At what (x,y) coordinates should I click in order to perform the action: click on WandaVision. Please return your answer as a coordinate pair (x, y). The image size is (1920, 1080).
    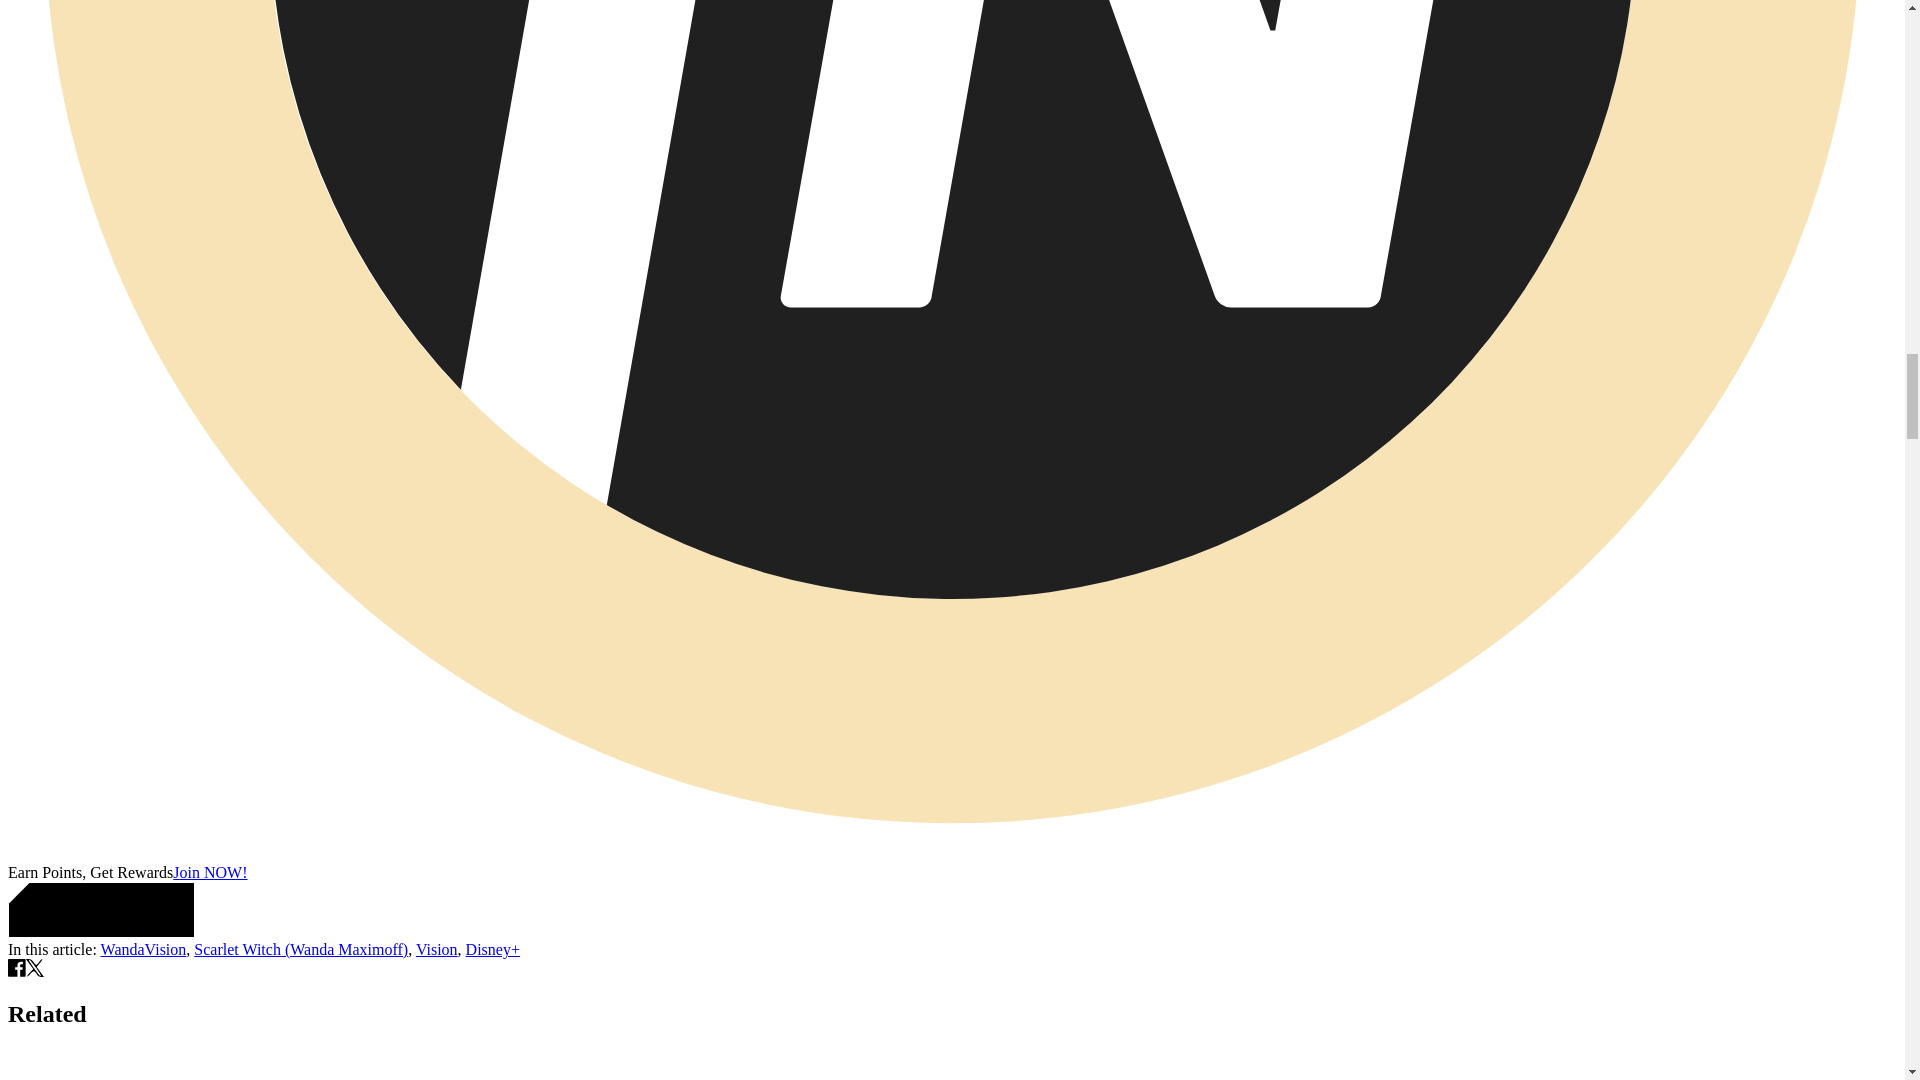
    Looking at the image, I should click on (144, 948).